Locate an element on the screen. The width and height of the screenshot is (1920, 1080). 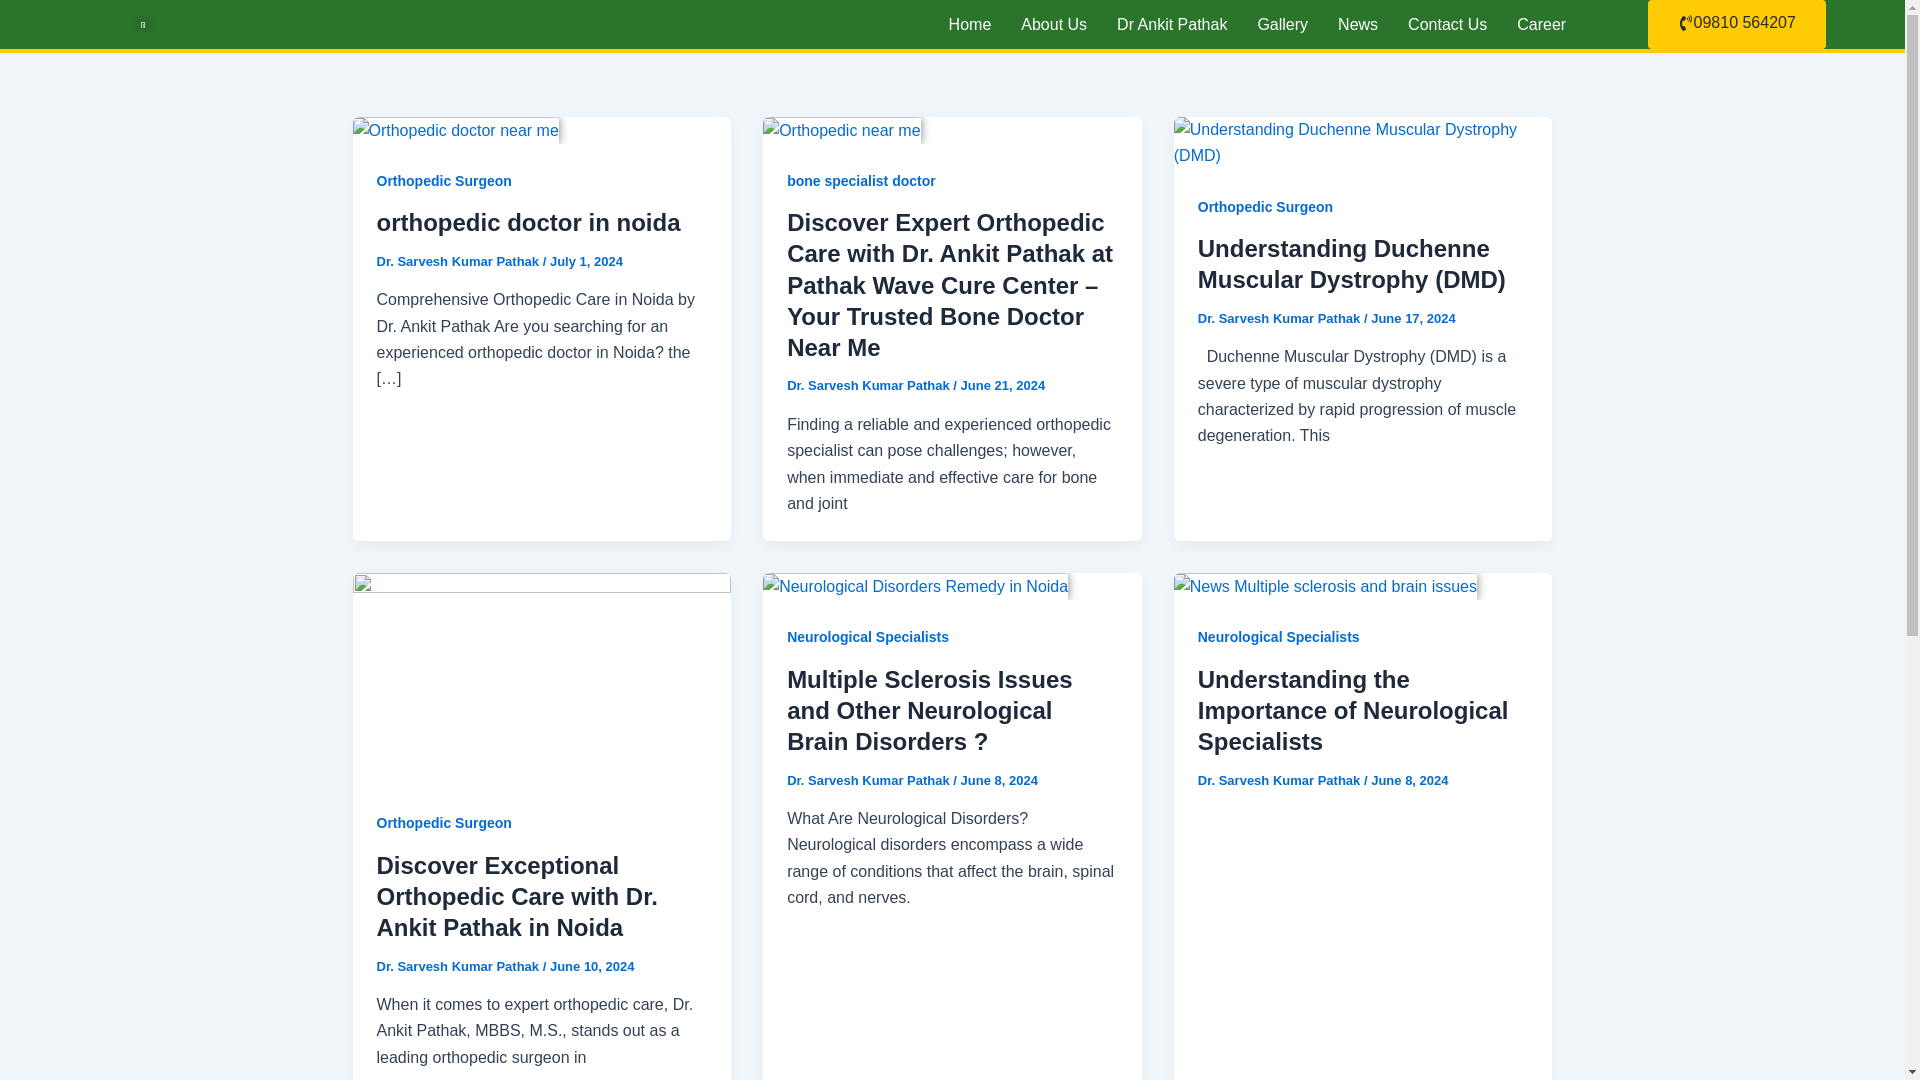
Home is located at coordinates (970, 24).